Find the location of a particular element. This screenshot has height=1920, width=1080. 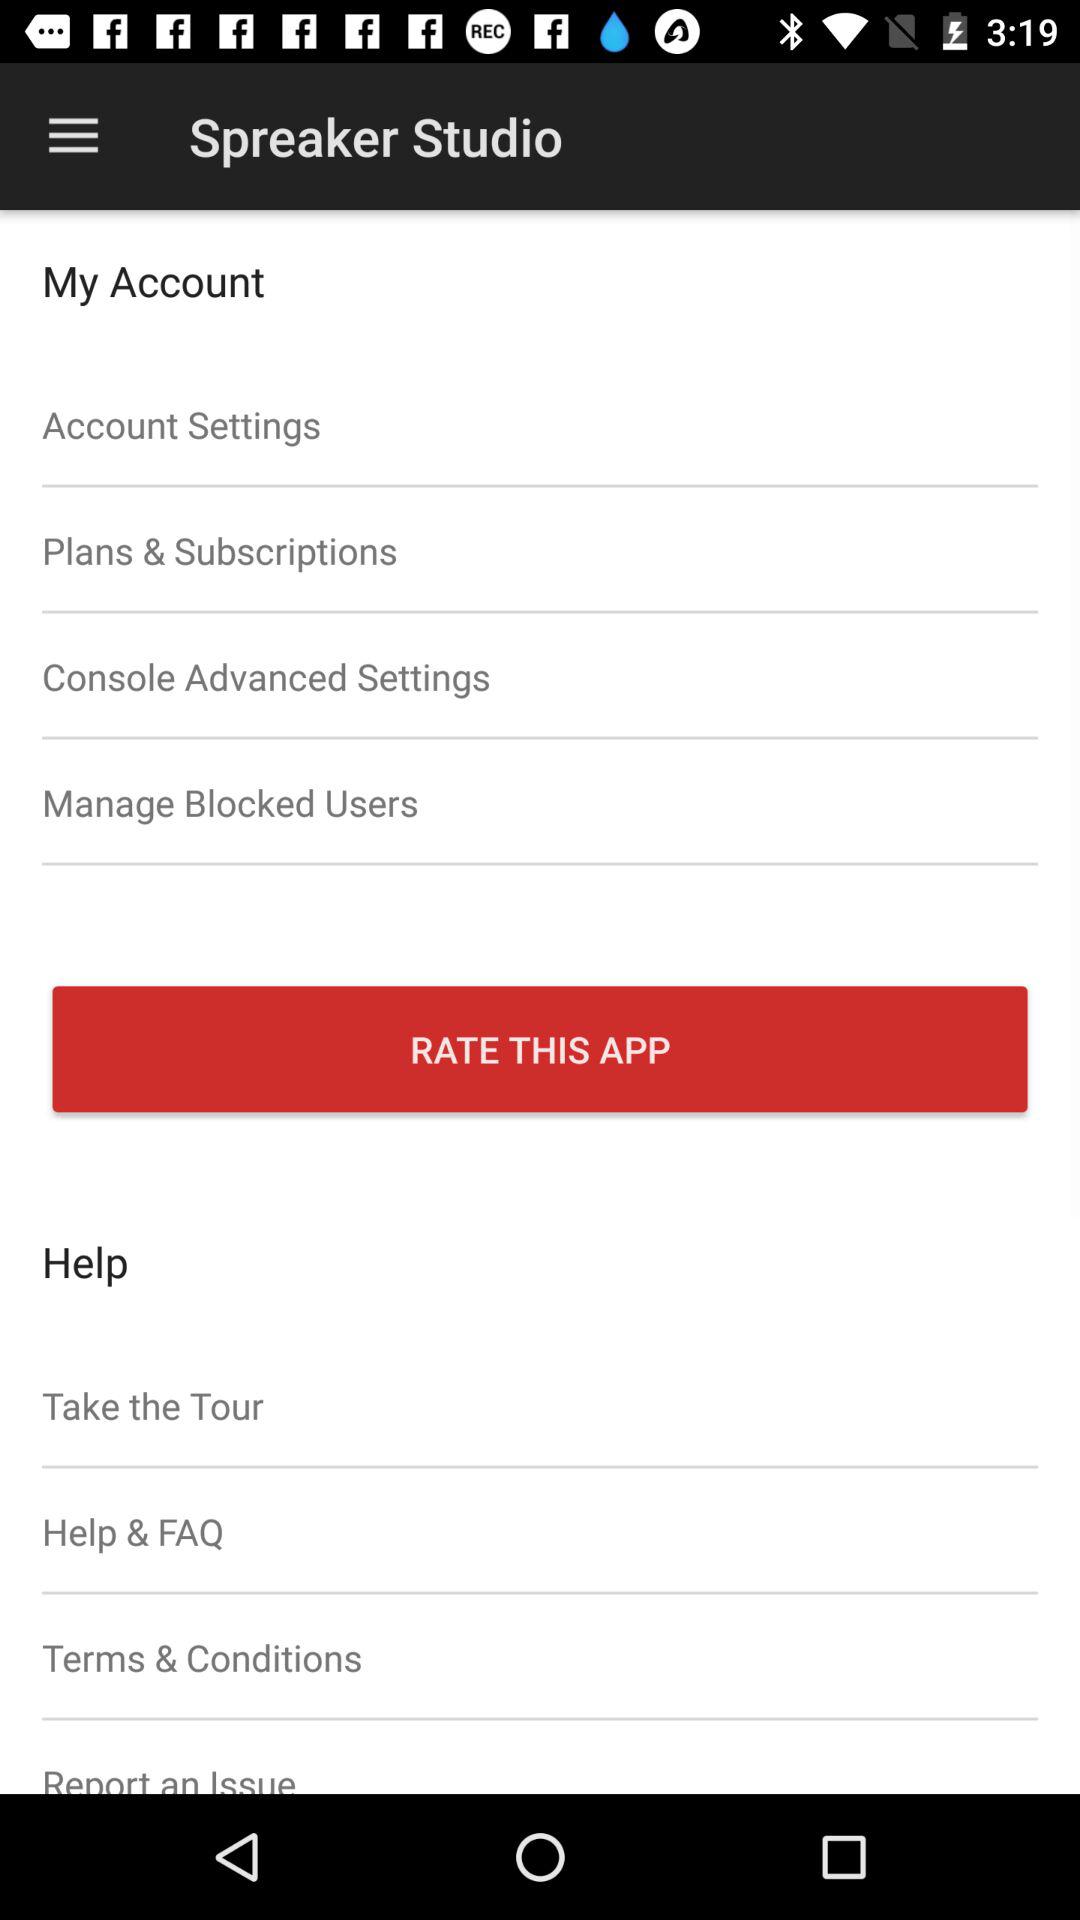

choose icon below account settings is located at coordinates (540, 550).